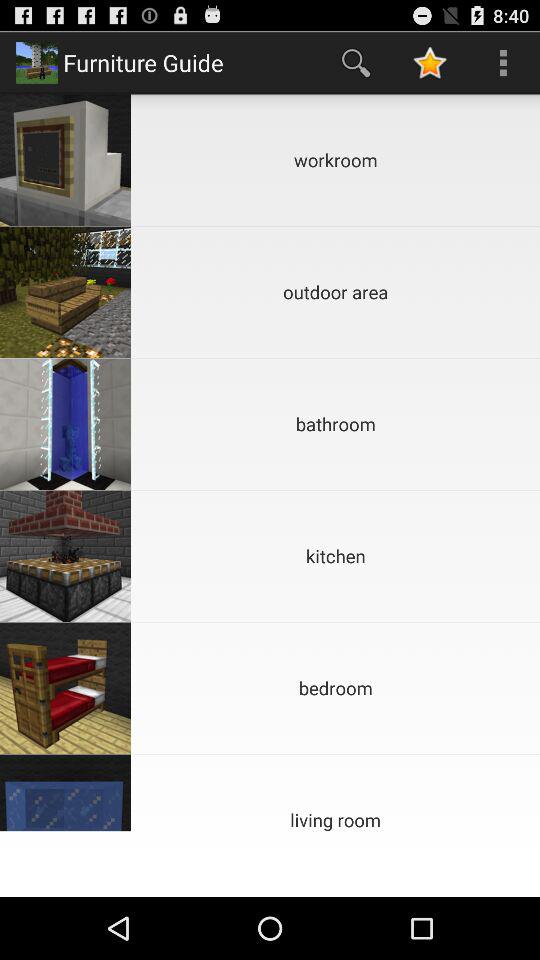  Describe the element at coordinates (356, 62) in the screenshot. I see `turn on app next to the furniture guide item` at that location.